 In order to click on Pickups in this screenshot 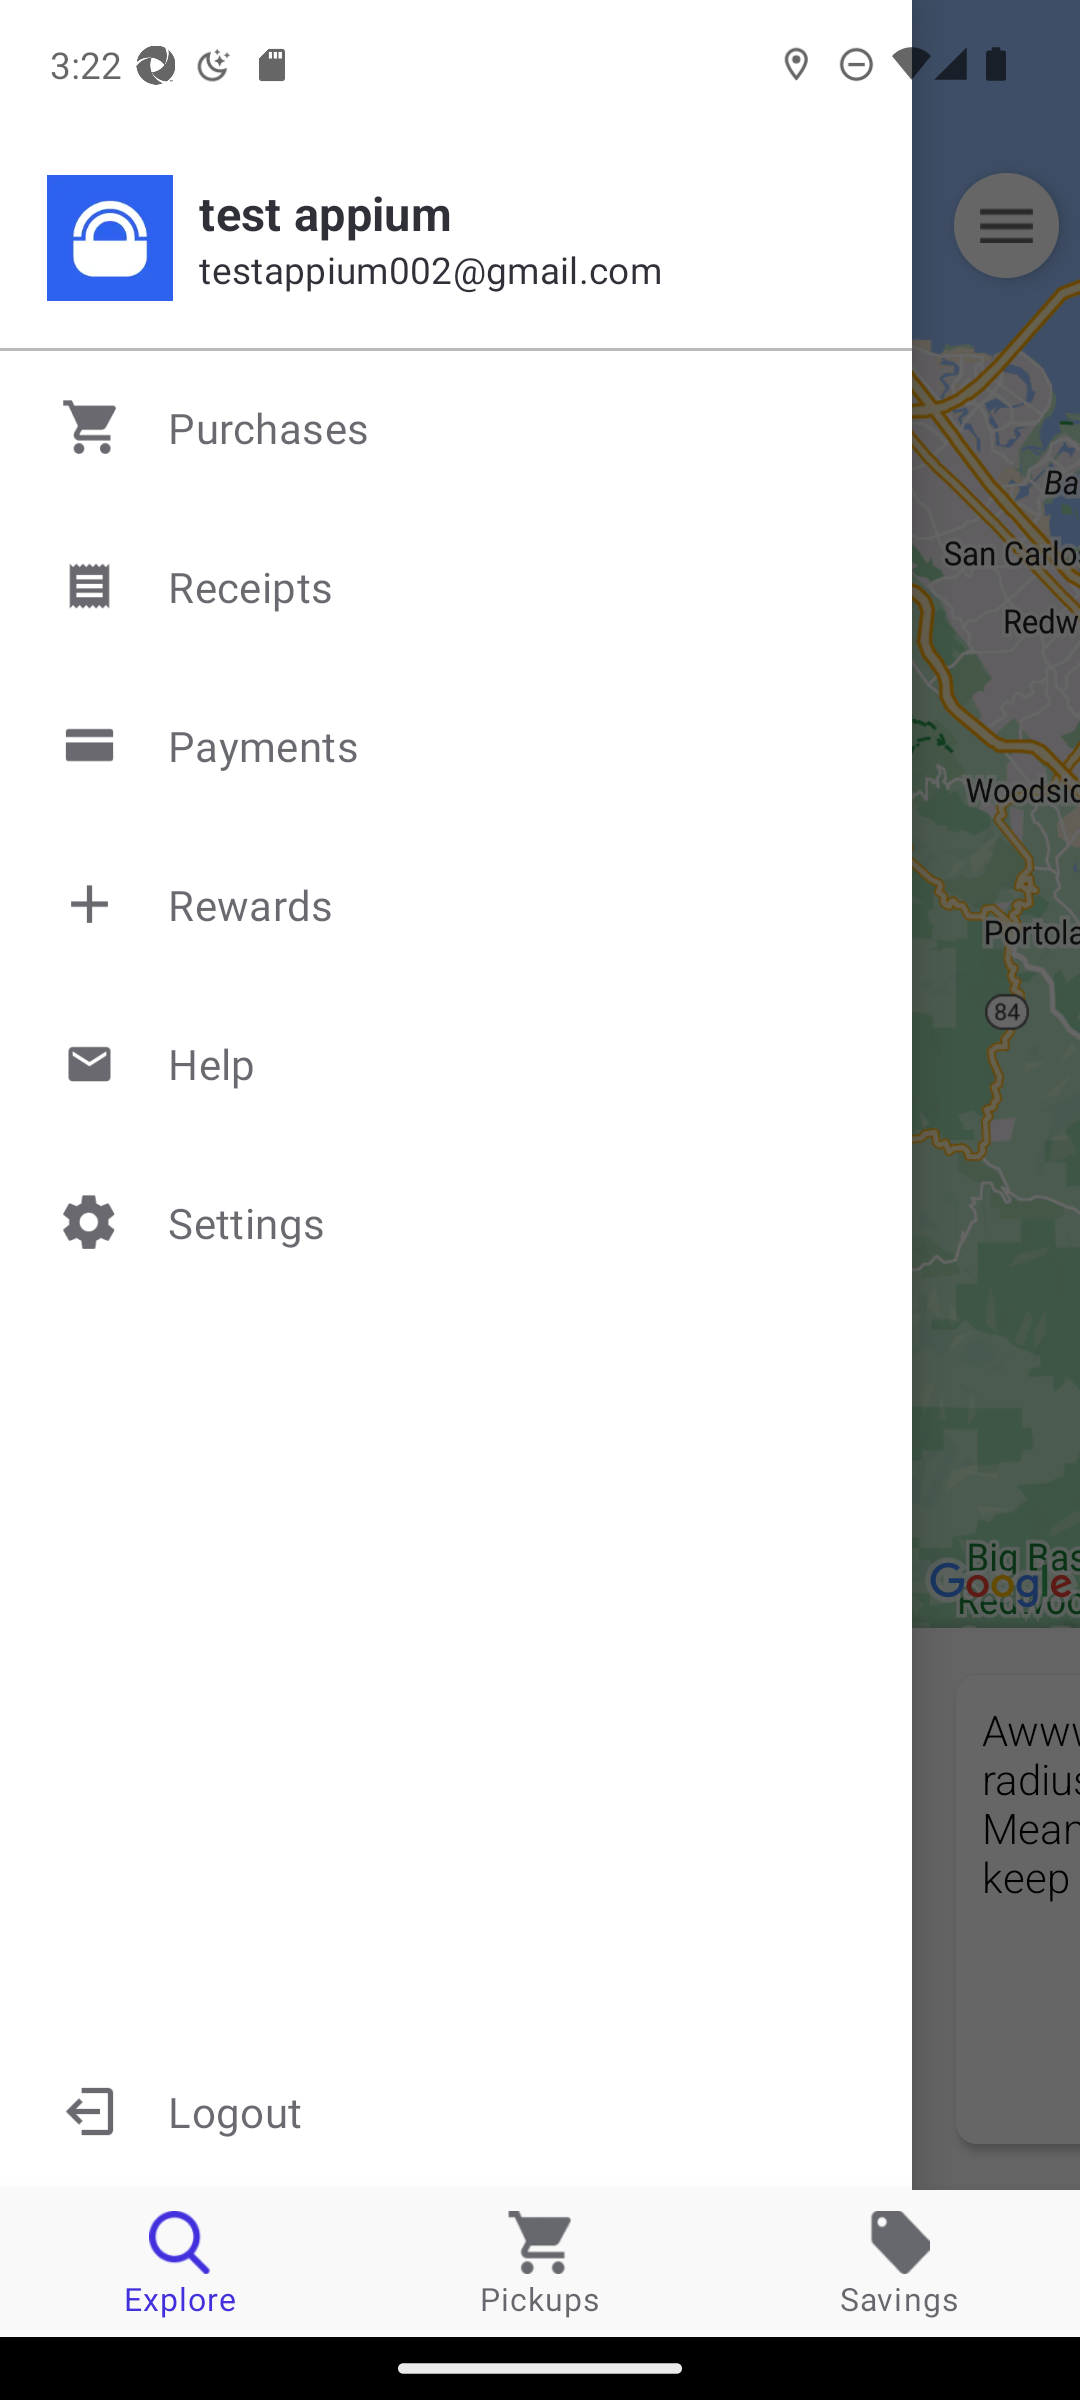, I will do `click(540, 2262)`.